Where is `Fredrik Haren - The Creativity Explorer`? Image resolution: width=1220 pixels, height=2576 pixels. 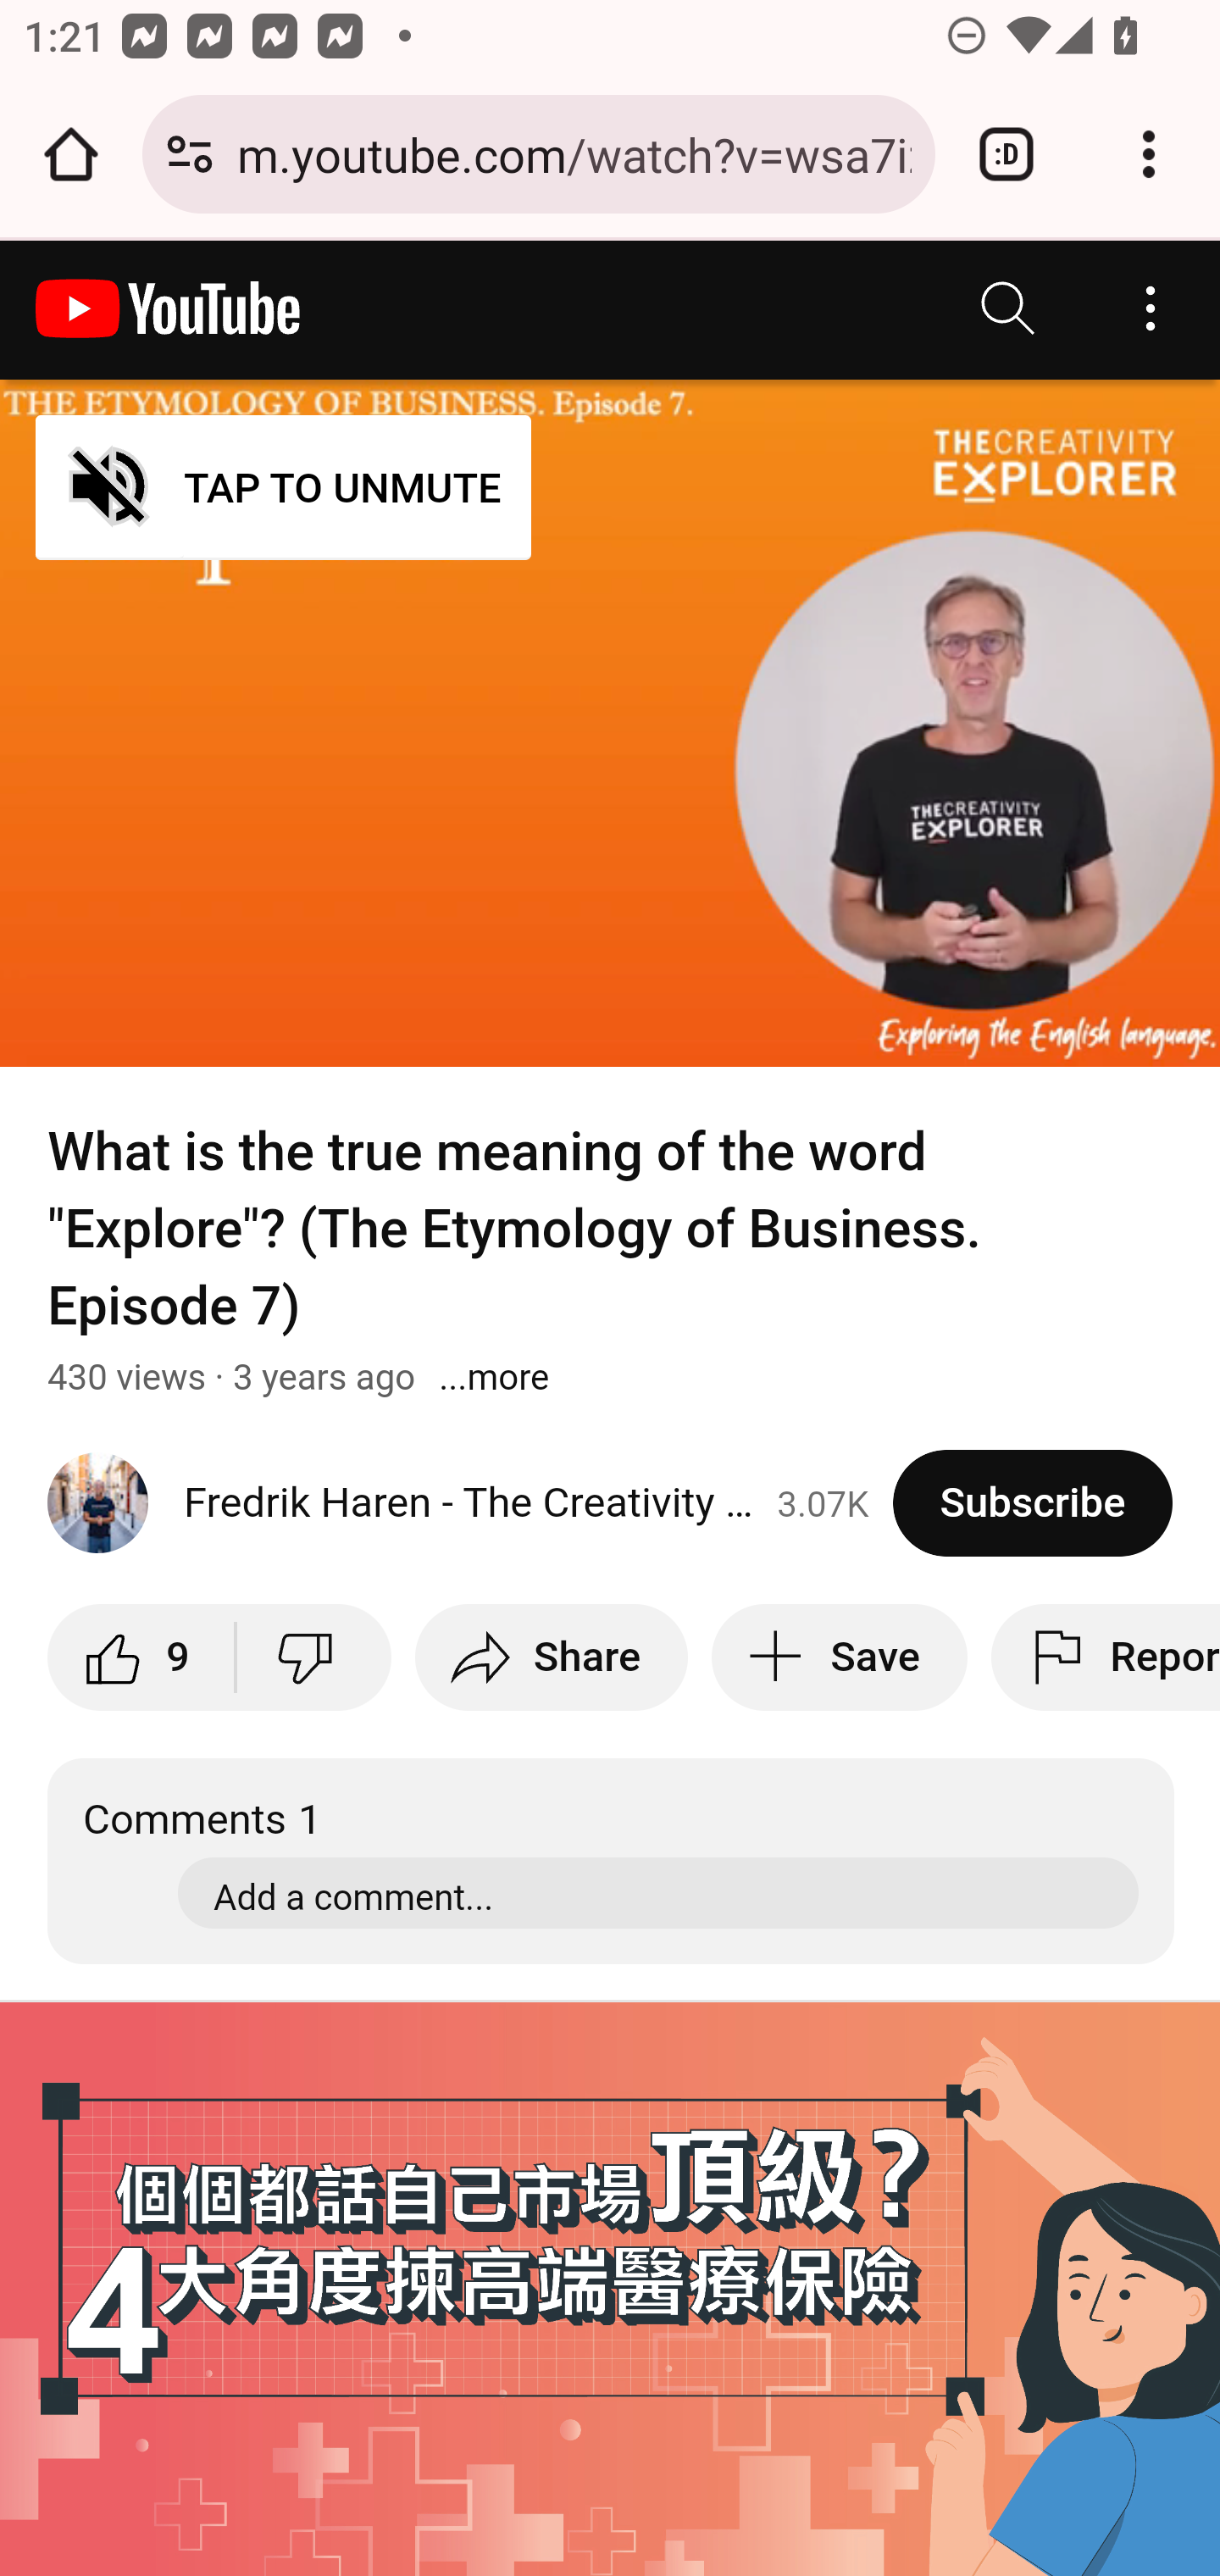 Fredrik Haren - The Creativity Explorer is located at coordinates (471, 1503).